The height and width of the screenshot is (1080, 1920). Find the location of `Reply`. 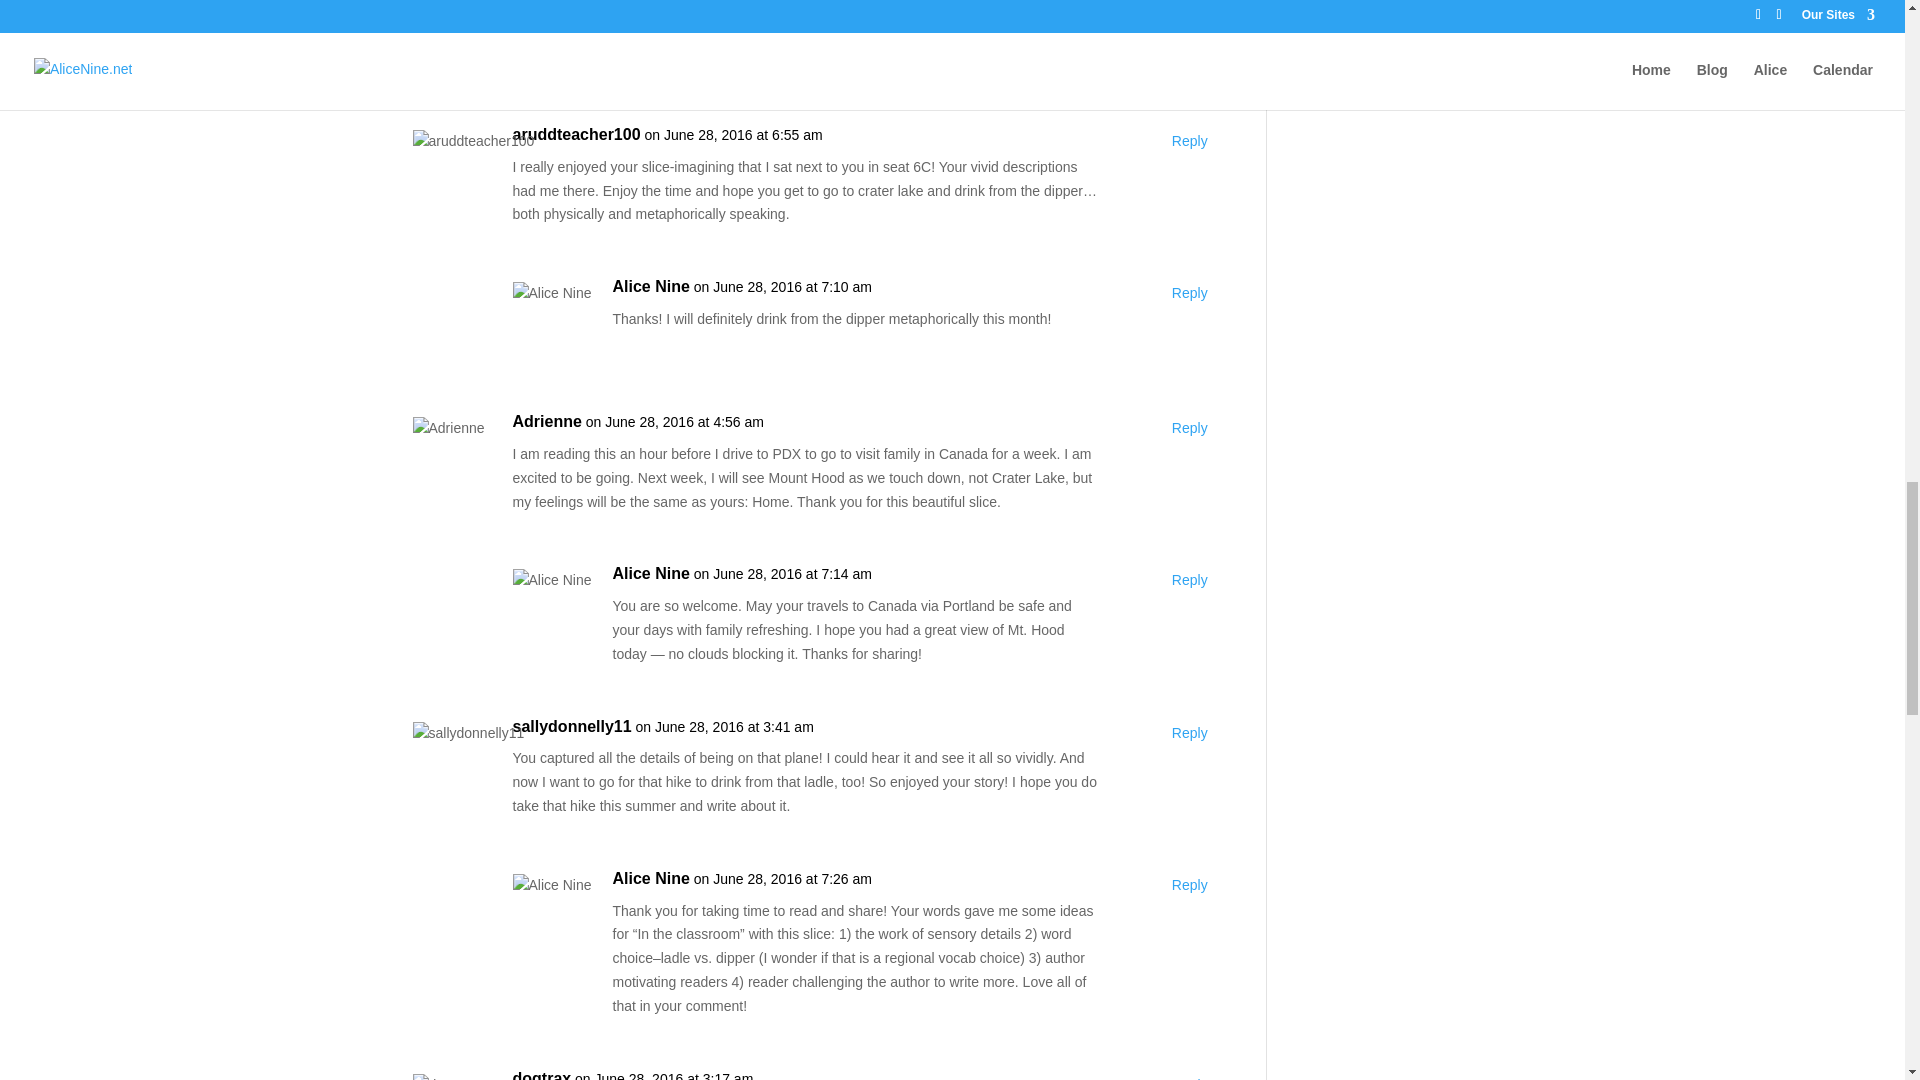

Reply is located at coordinates (1189, 10).